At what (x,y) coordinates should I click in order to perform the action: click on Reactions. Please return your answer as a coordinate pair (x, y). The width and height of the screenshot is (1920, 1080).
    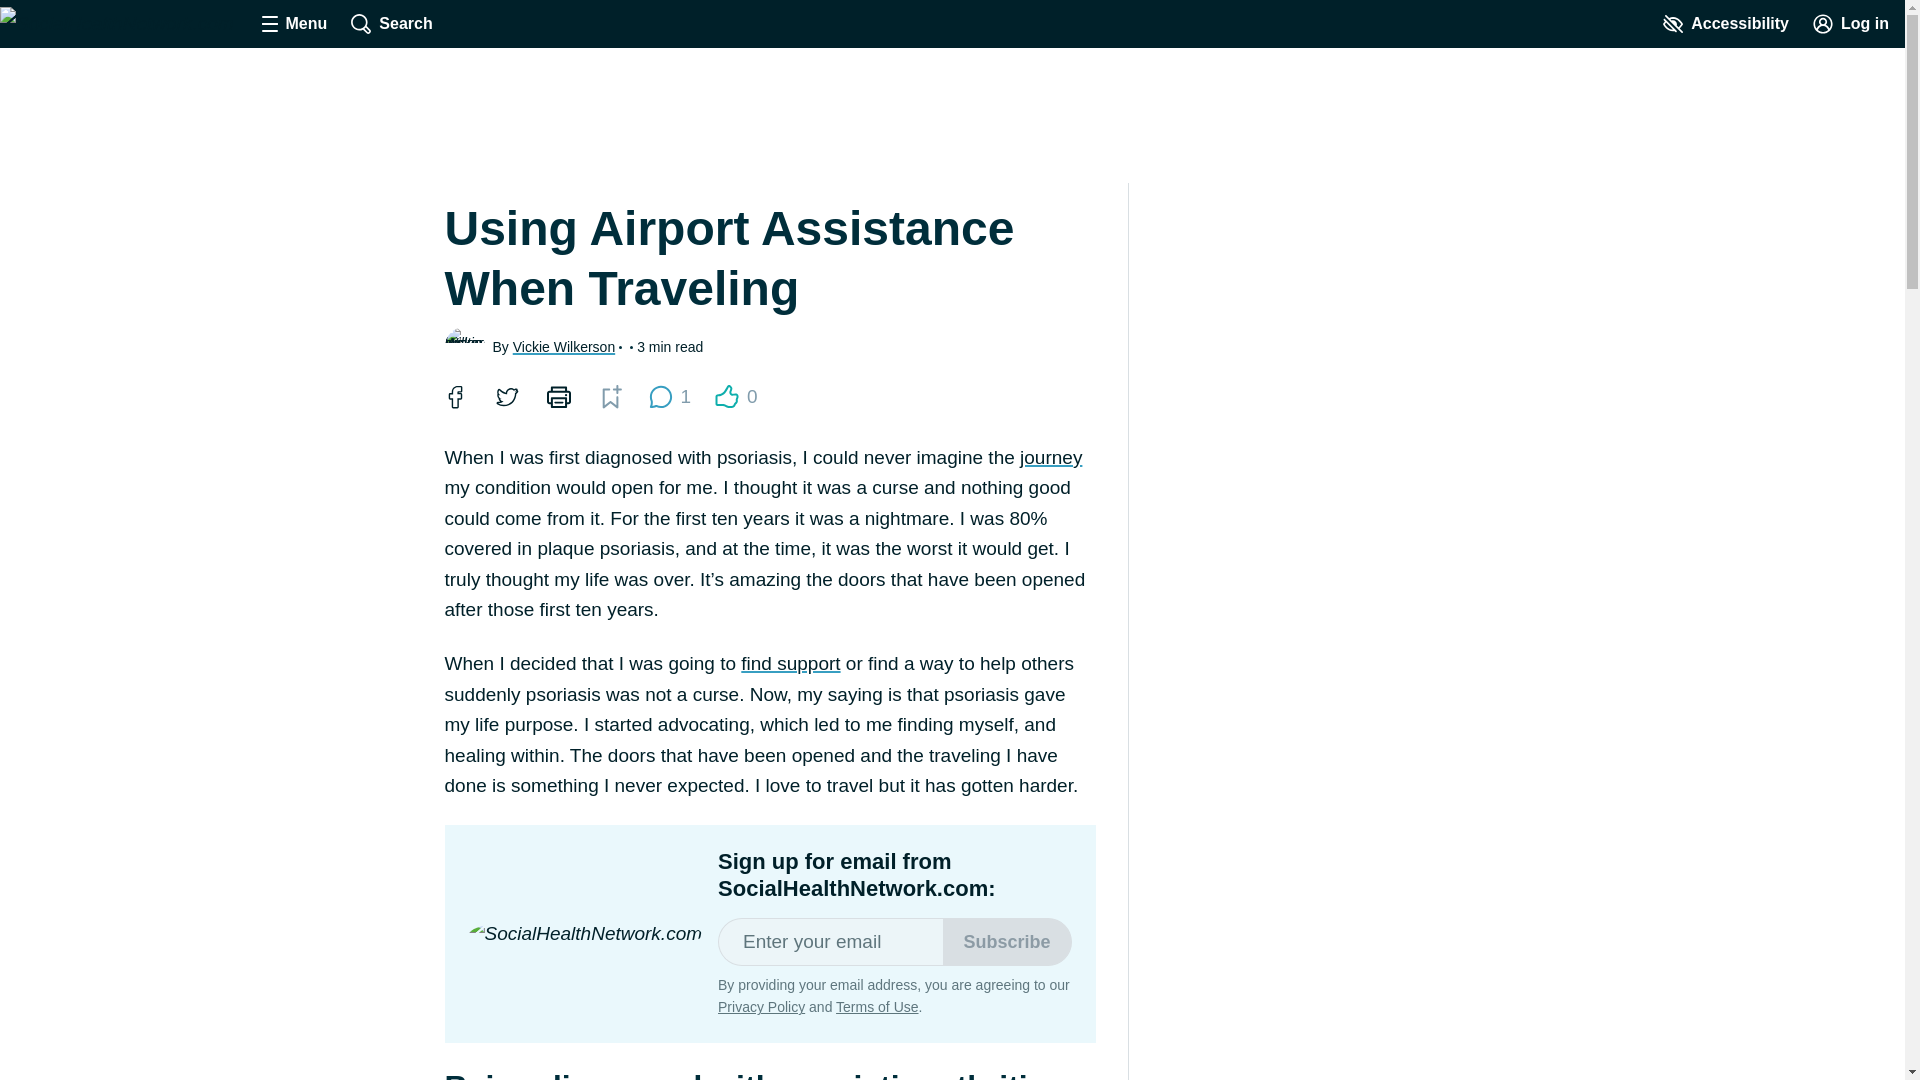
    Looking at the image, I should click on (726, 396).